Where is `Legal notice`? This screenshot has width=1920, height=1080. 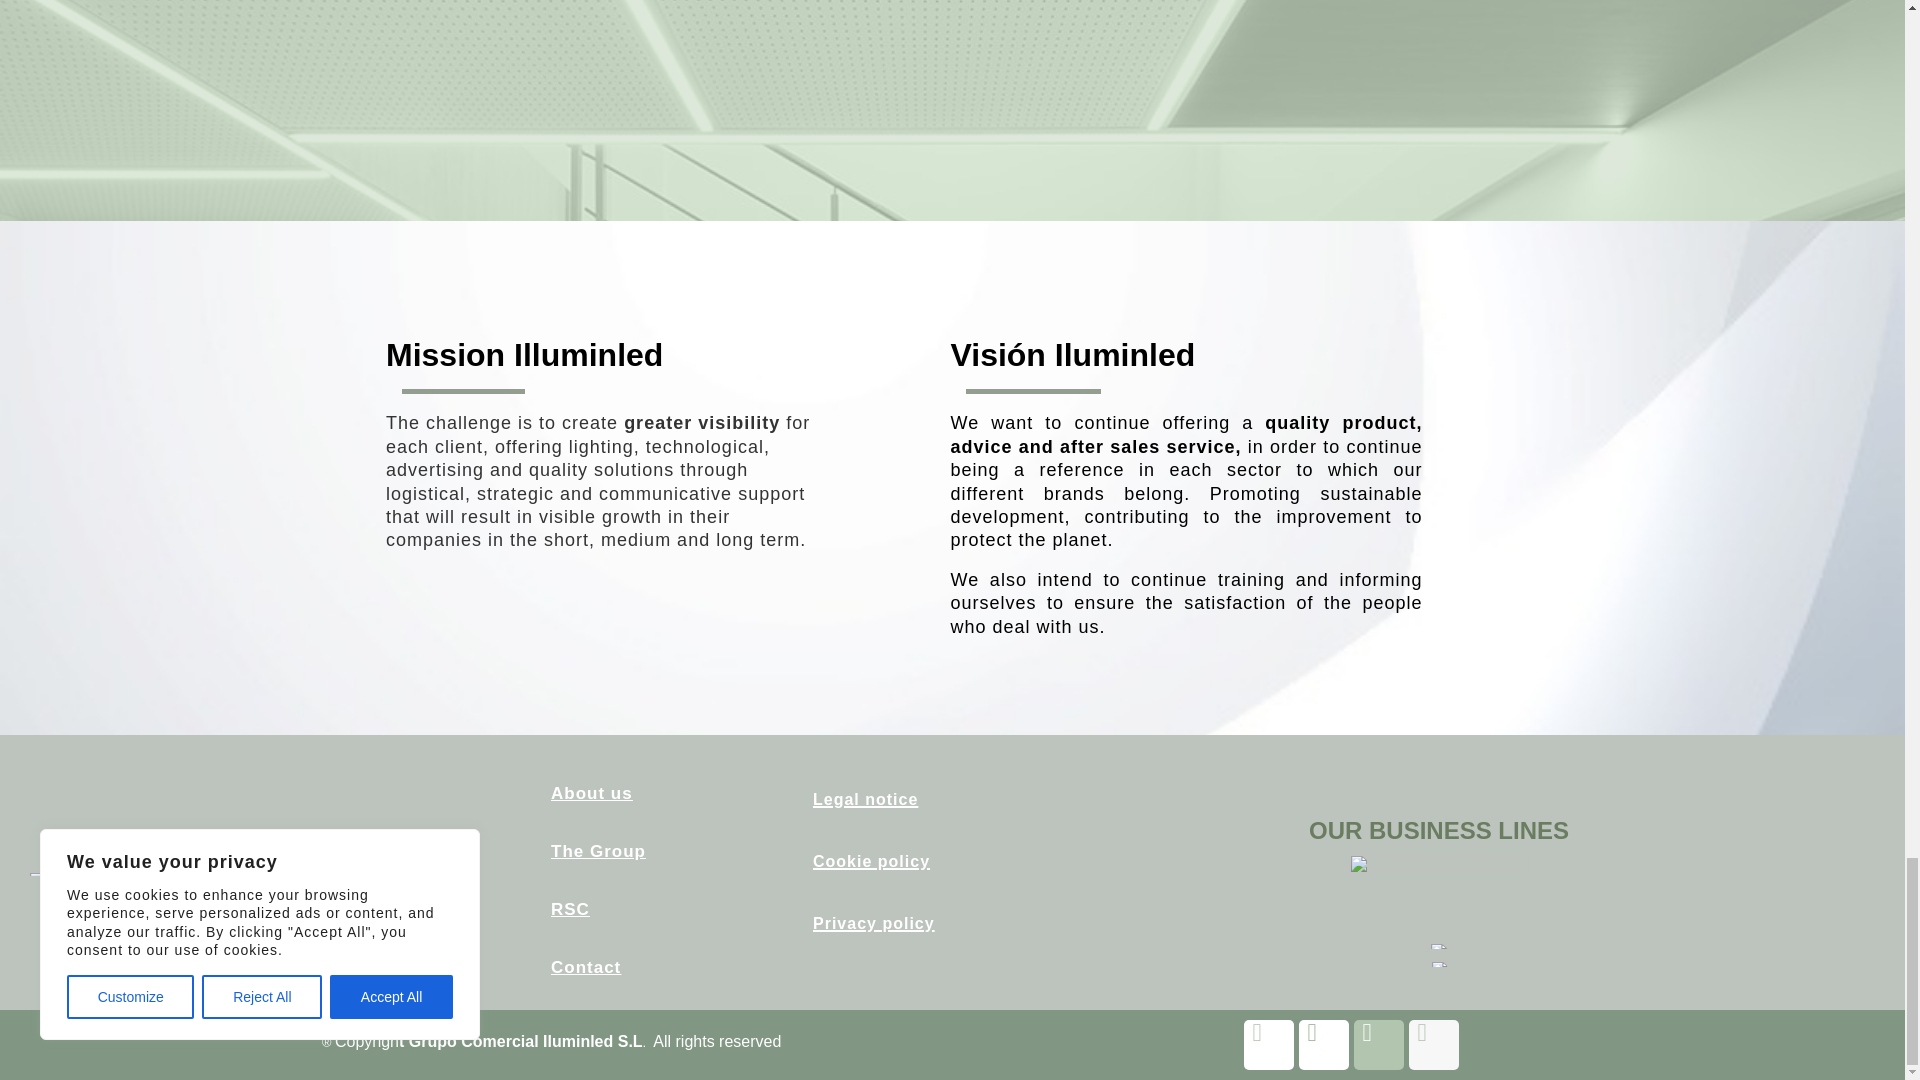 Legal notice is located at coordinates (864, 798).